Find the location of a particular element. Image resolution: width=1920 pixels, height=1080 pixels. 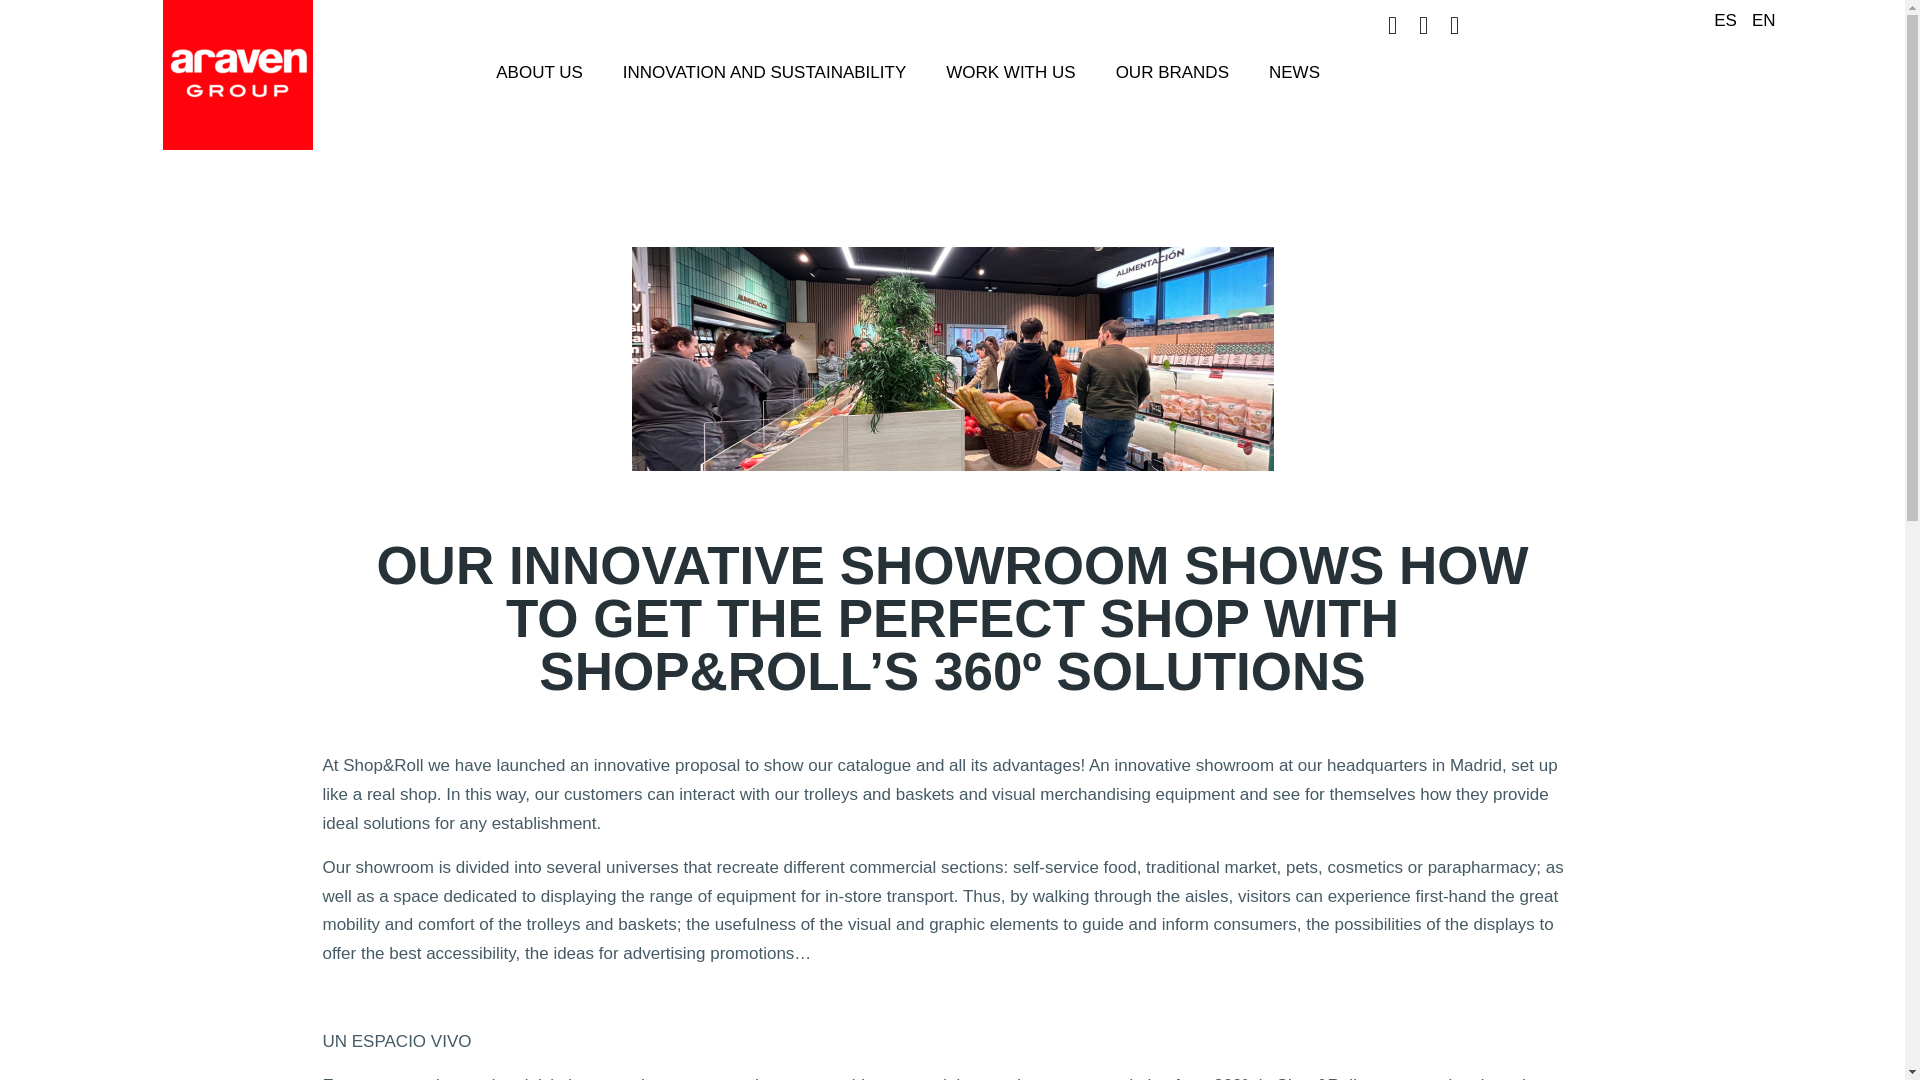

EN is located at coordinates (1758, 20).